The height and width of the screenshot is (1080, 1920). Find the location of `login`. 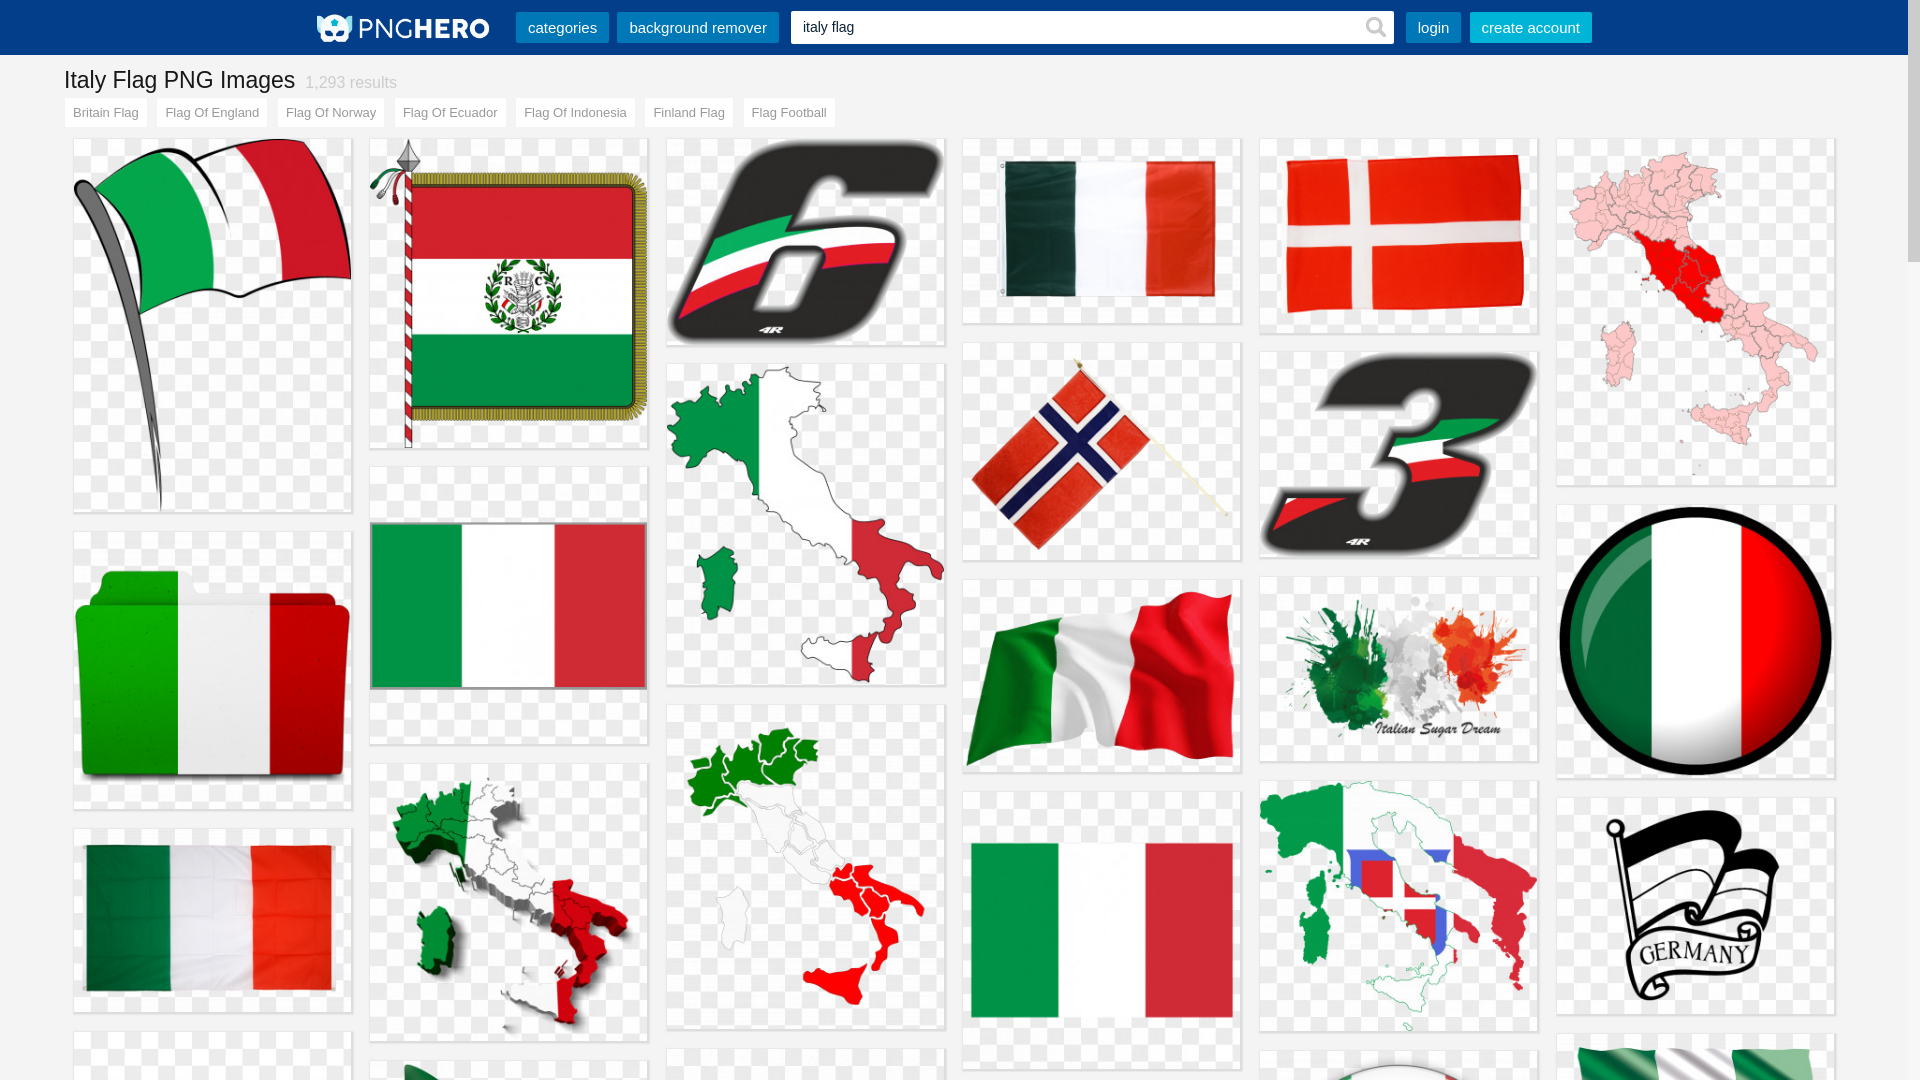

login is located at coordinates (1434, 28).